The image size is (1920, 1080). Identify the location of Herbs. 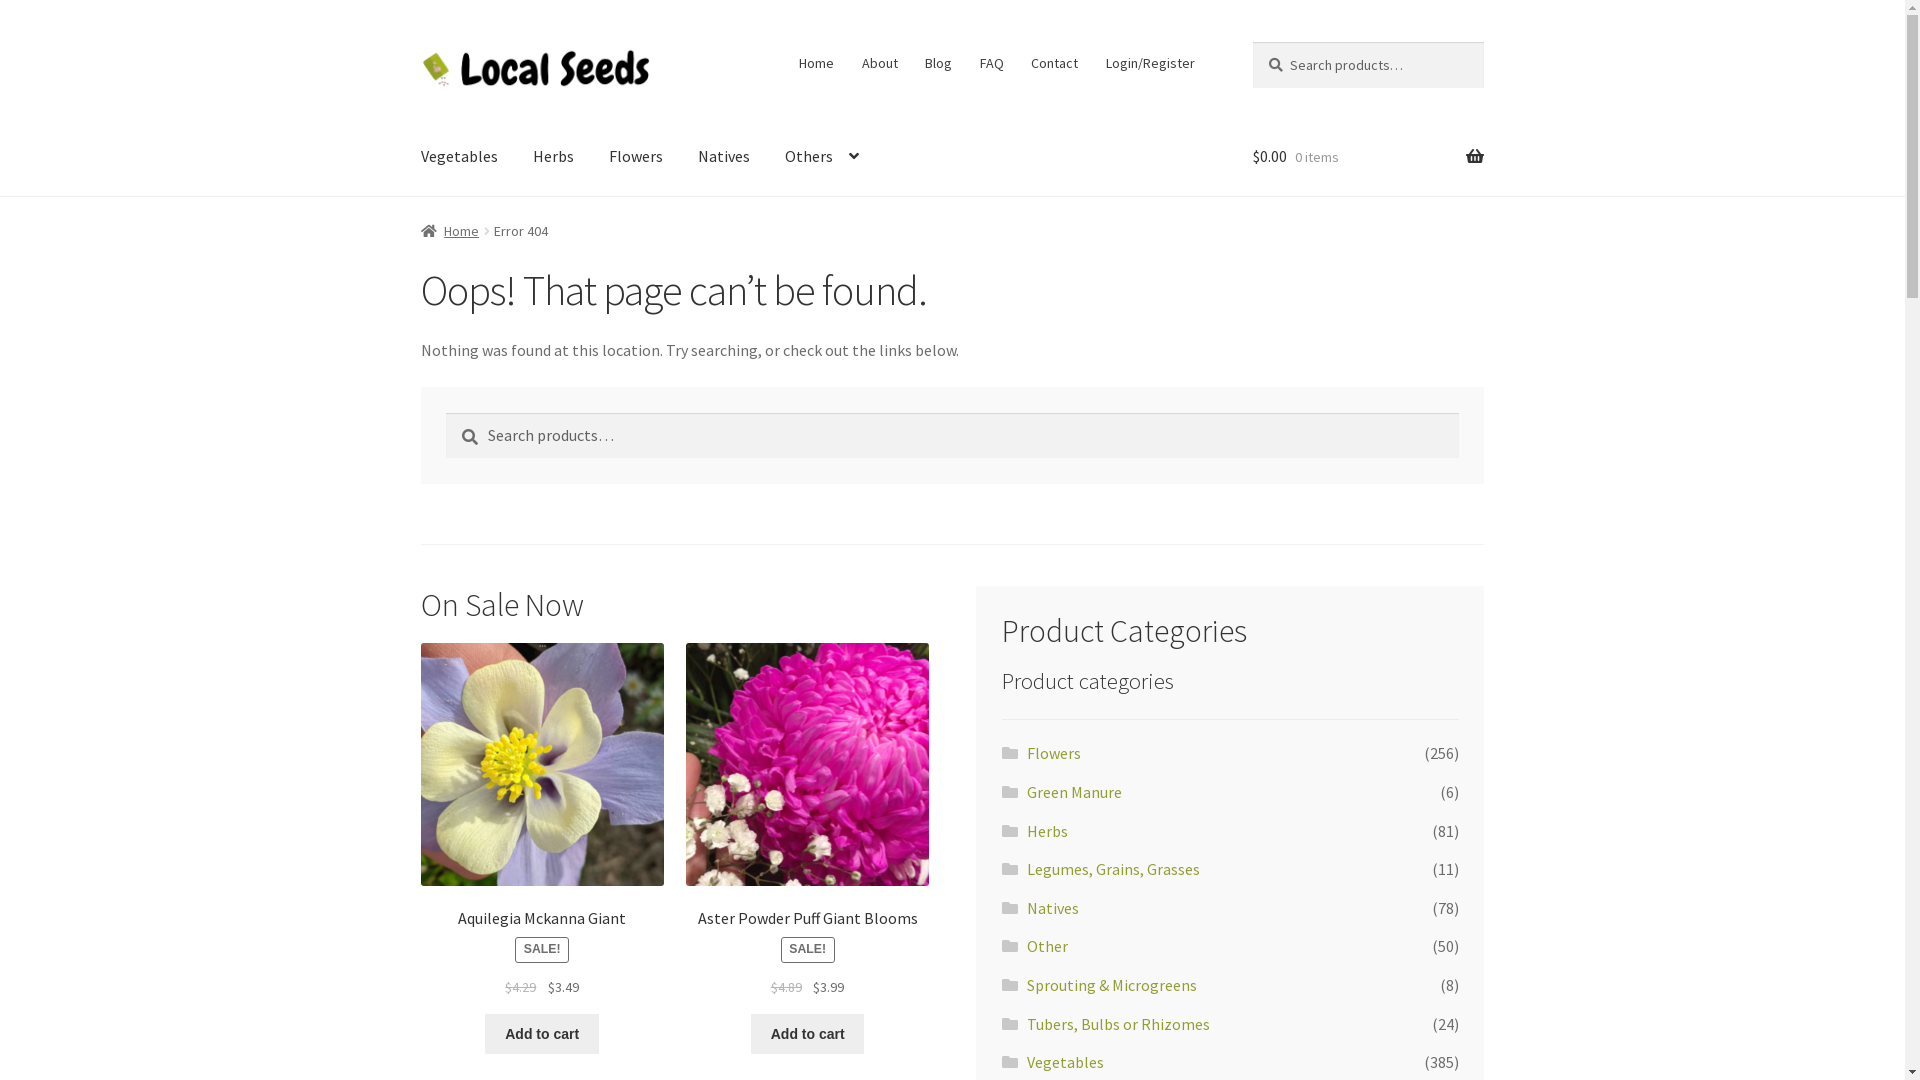
(554, 157).